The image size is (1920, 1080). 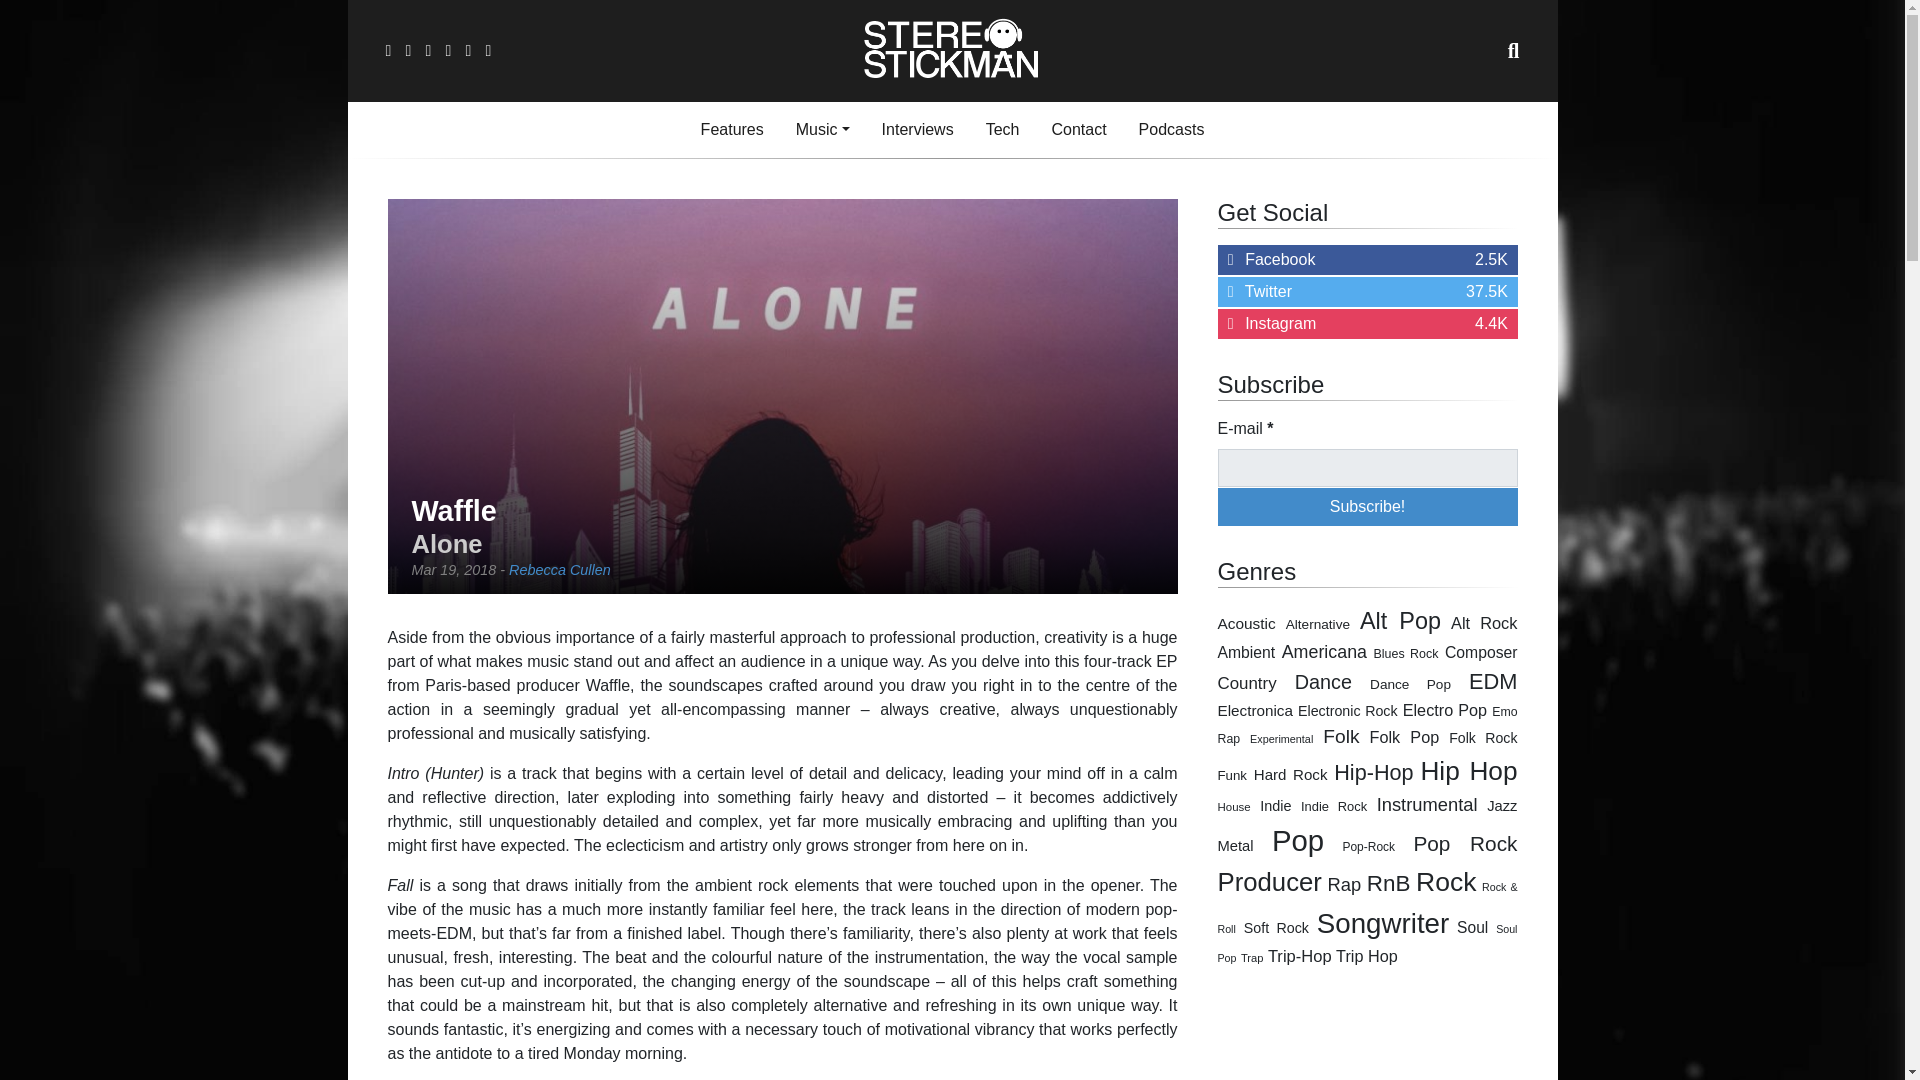 I want to click on Podcasts, so click(x=822, y=130).